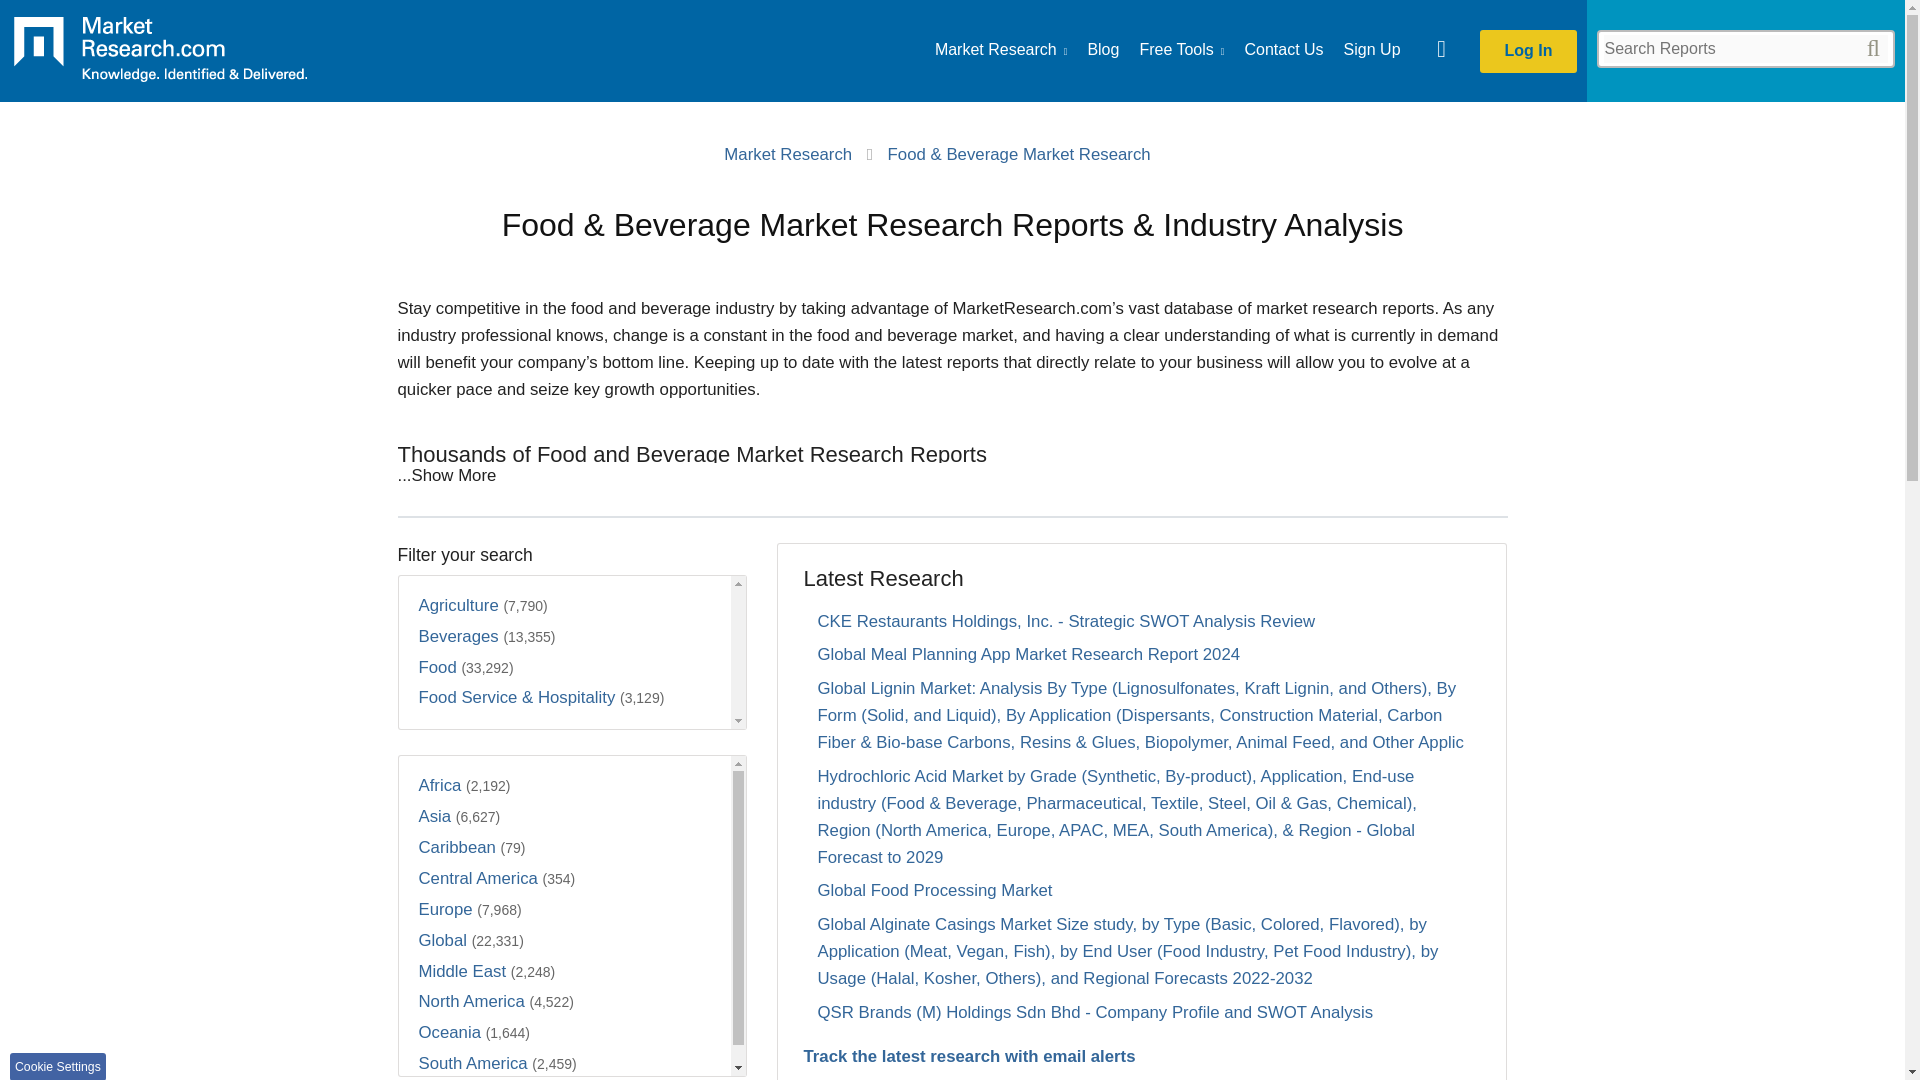  Describe the element at coordinates (1181, 50) in the screenshot. I see `Learn more about market research with these free tools` at that location.